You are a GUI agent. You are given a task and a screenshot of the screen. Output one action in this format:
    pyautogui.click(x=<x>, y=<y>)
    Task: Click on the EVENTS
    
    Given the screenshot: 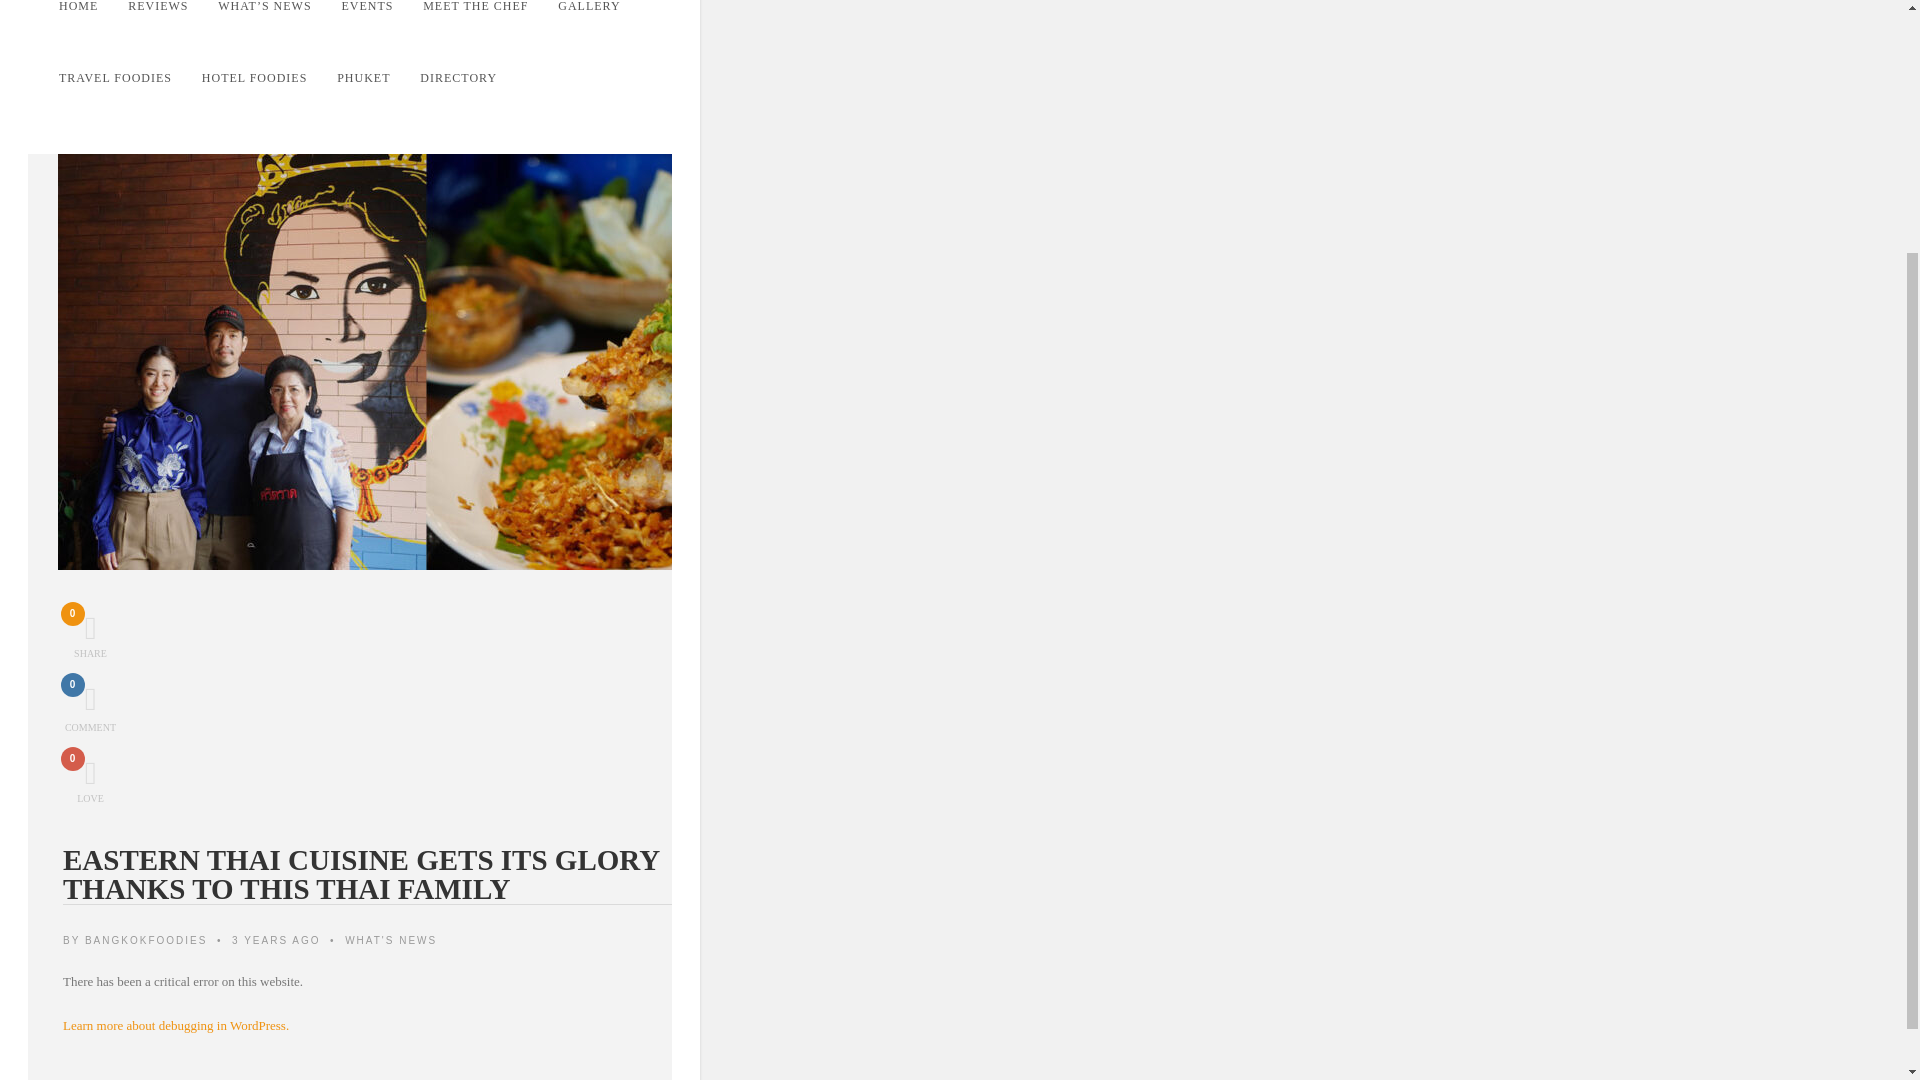 What is the action you would take?
    pyautogui.click(x=382, y=21)
    